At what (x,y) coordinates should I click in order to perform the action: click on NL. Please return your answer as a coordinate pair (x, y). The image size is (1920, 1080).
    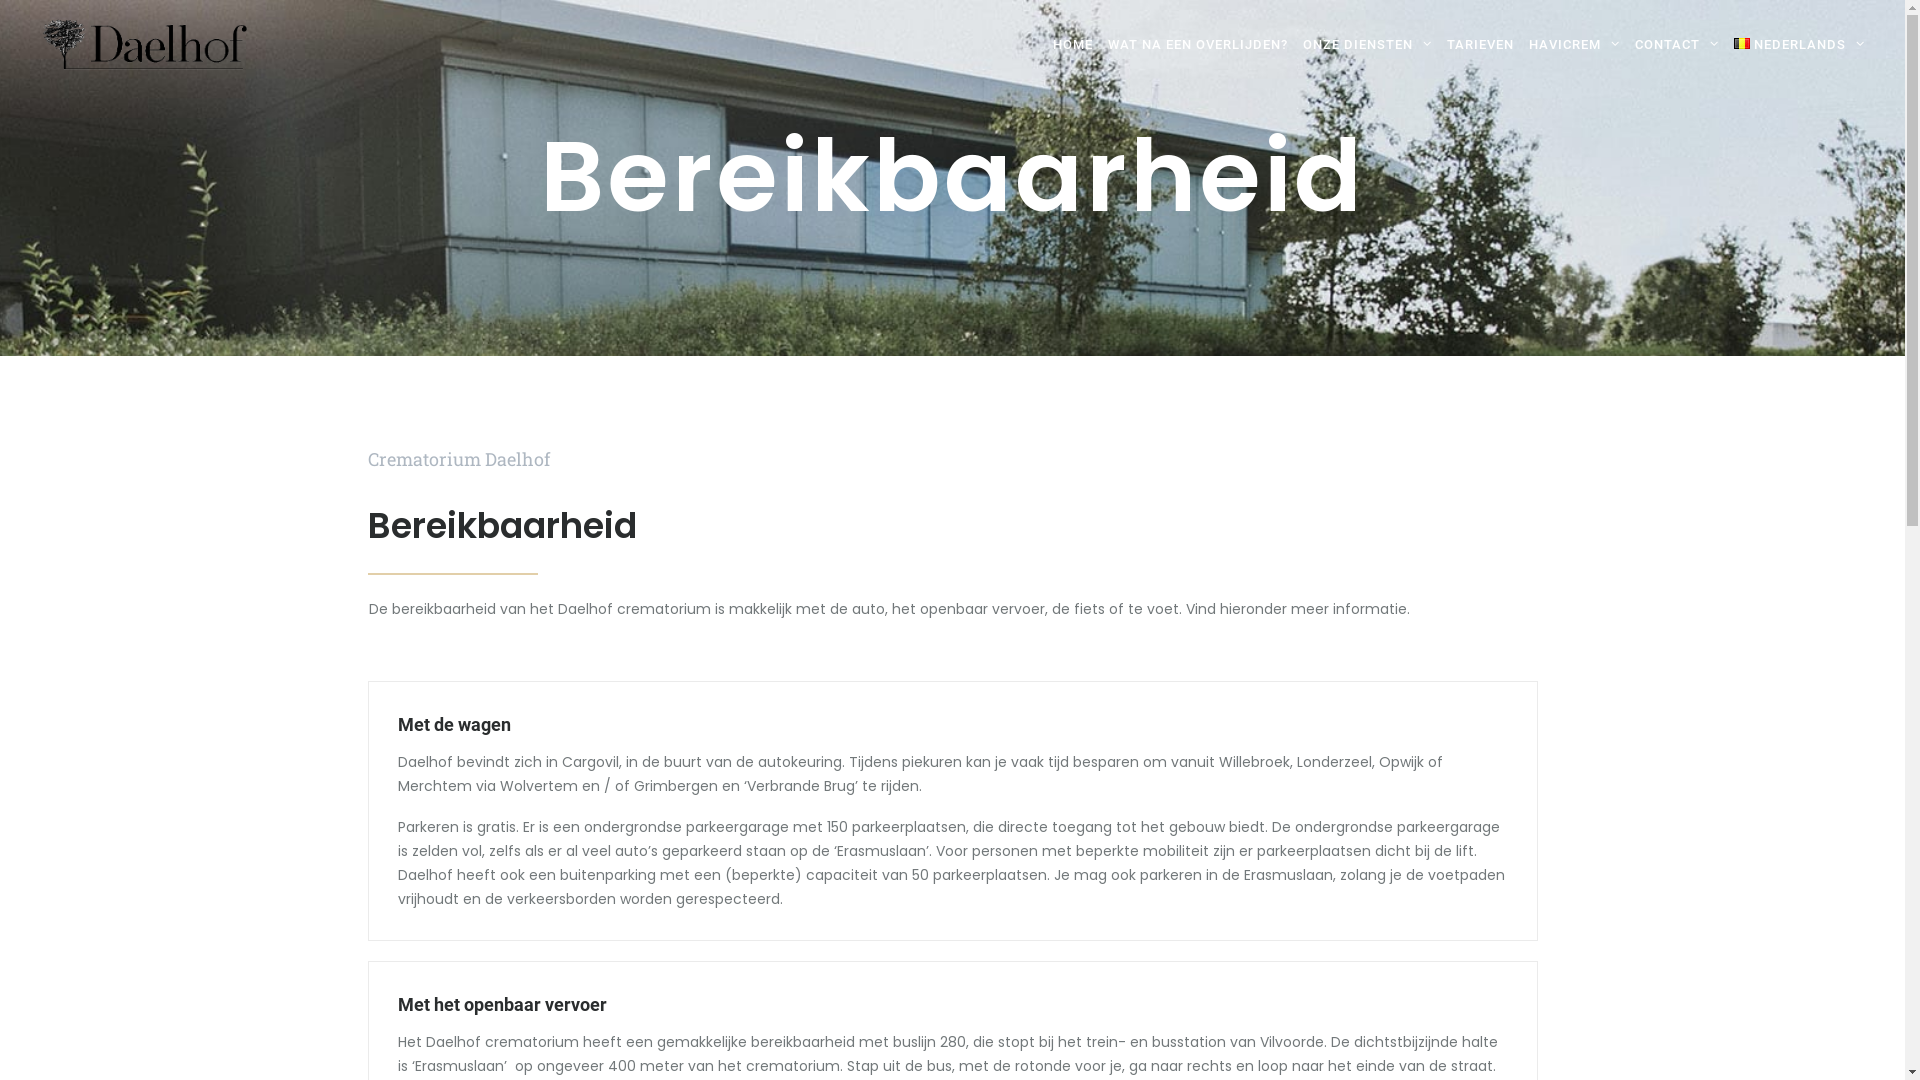
    Looking at the image, I should click on (891, 1024).